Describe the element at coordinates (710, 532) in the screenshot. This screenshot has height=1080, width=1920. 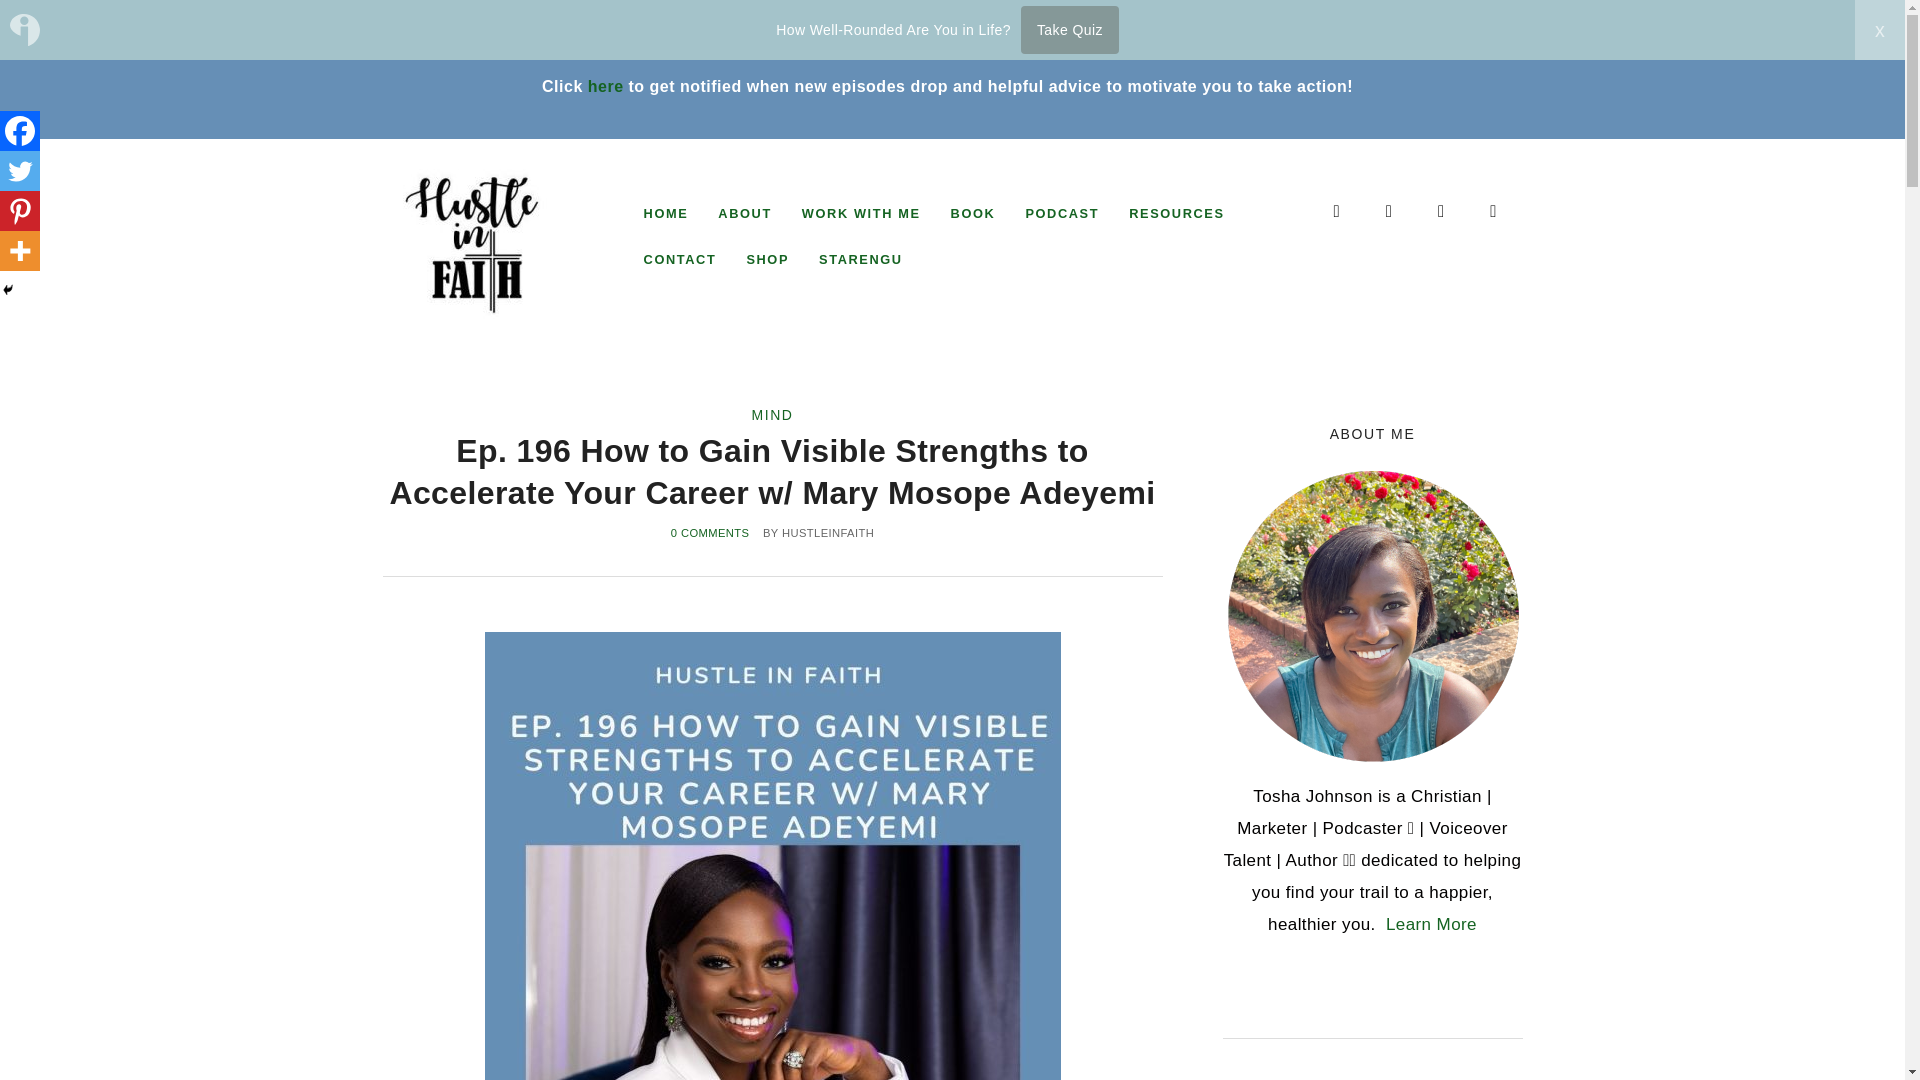
I see `0 COMMENTS` at that location.